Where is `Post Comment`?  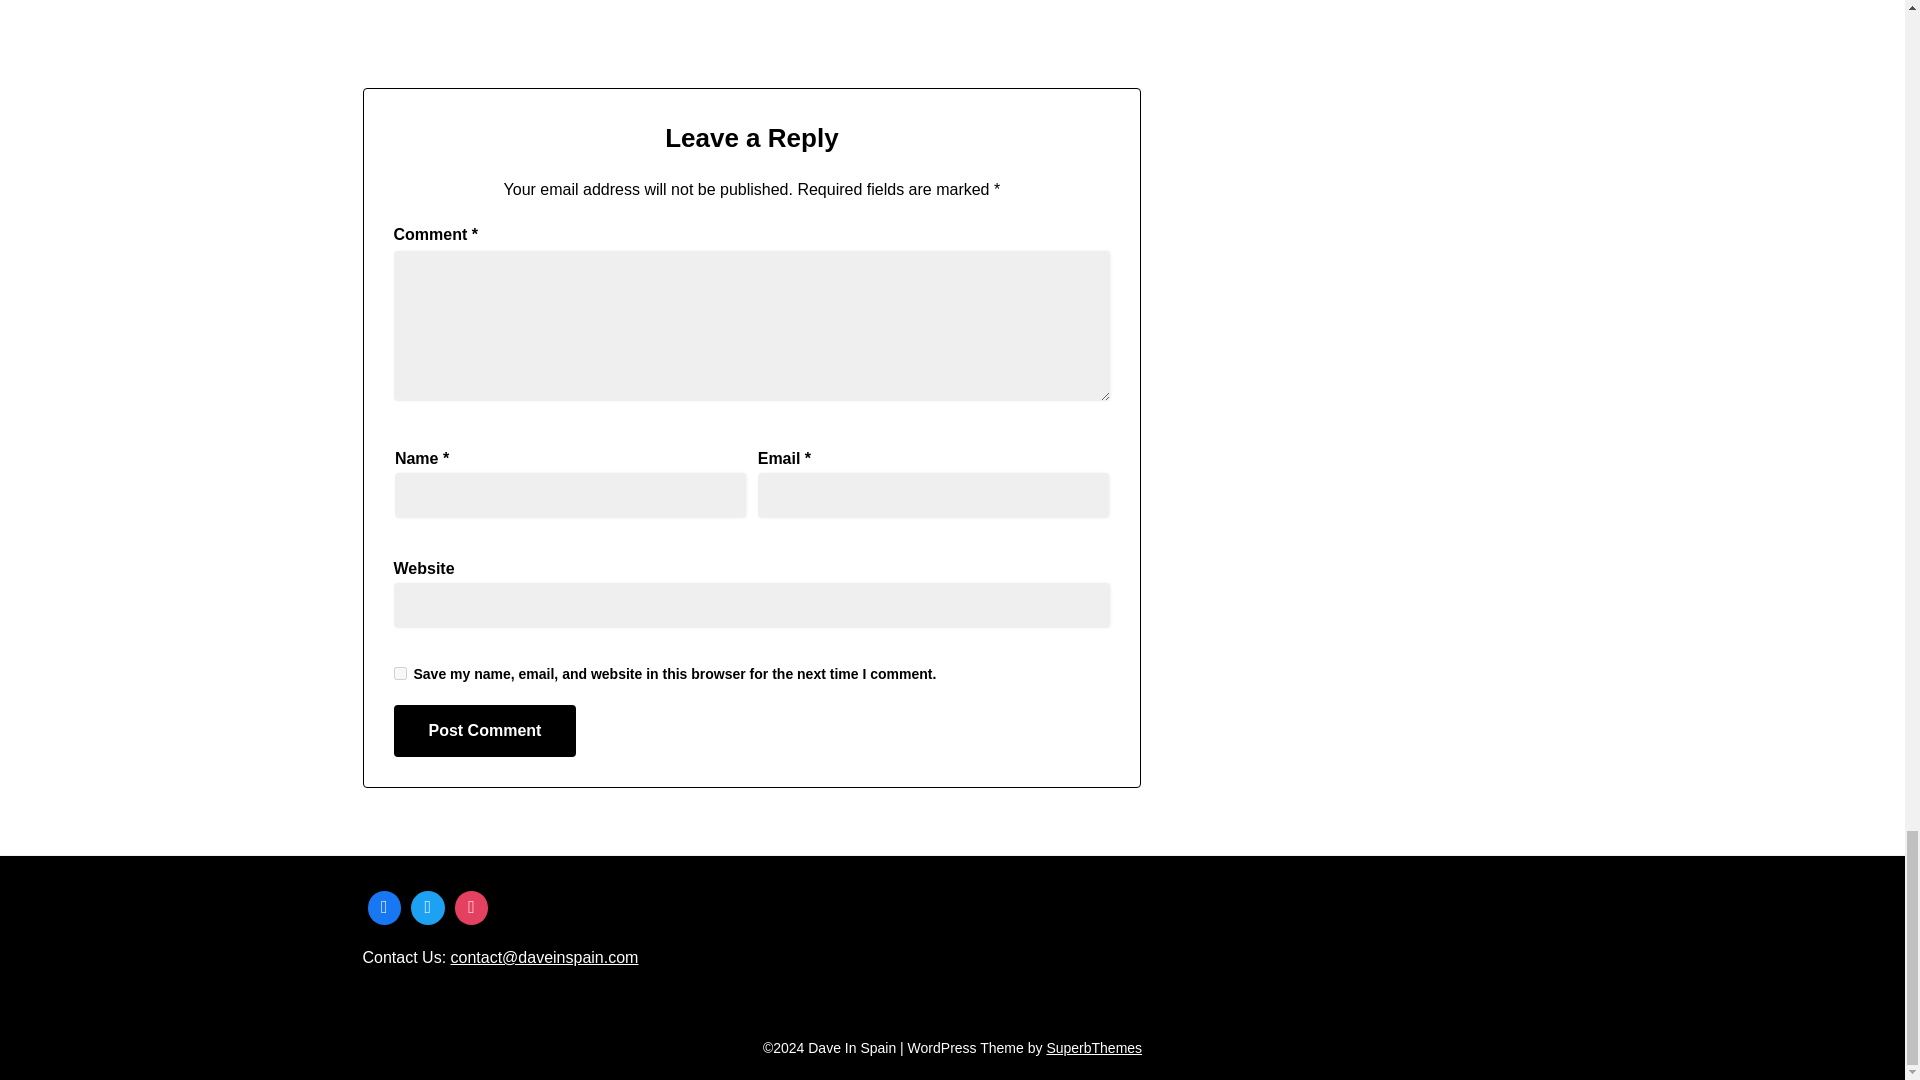
Post Comment is located at coordinates (485, 731).